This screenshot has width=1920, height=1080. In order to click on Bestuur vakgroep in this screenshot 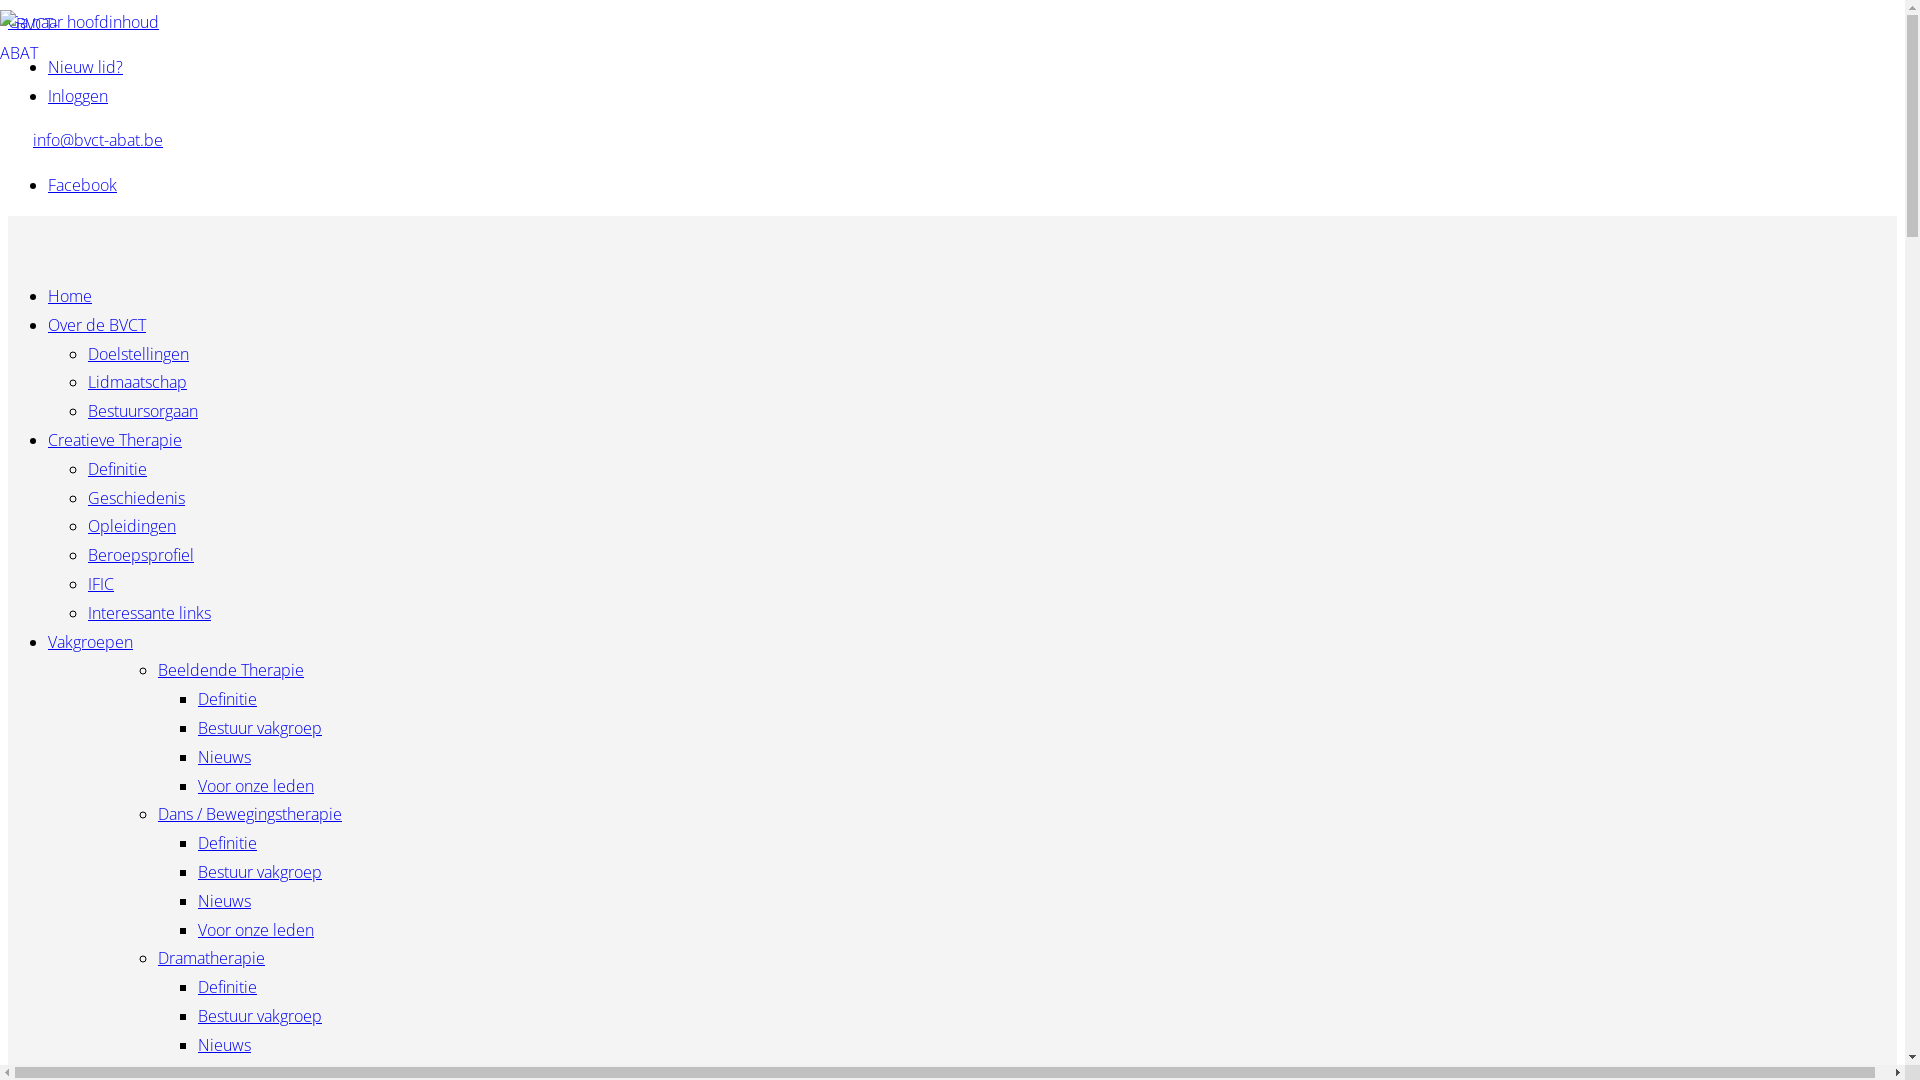, I will do `click(260, 1016)`.